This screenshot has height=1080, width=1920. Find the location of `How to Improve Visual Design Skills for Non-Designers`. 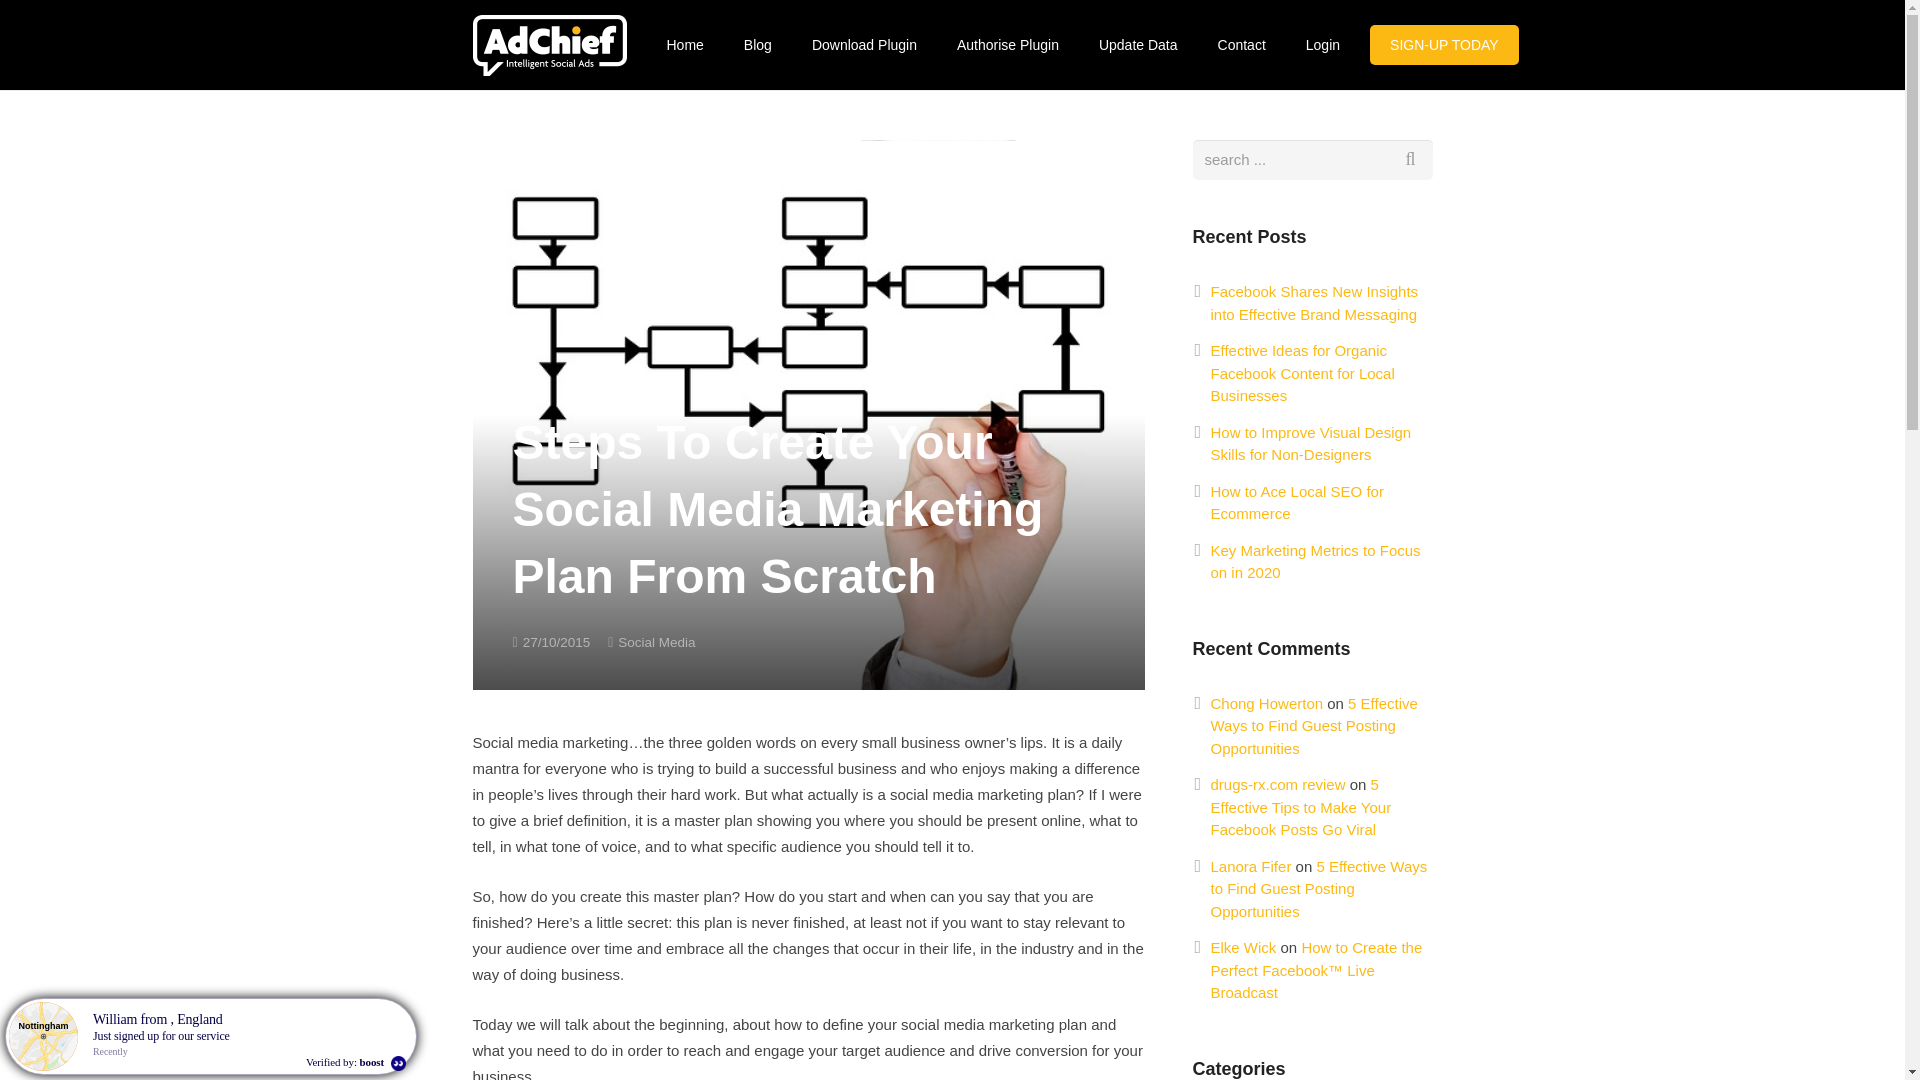

How to Improve Visual Design Skills for Non-Designers is located at coordinates (1310, 444).